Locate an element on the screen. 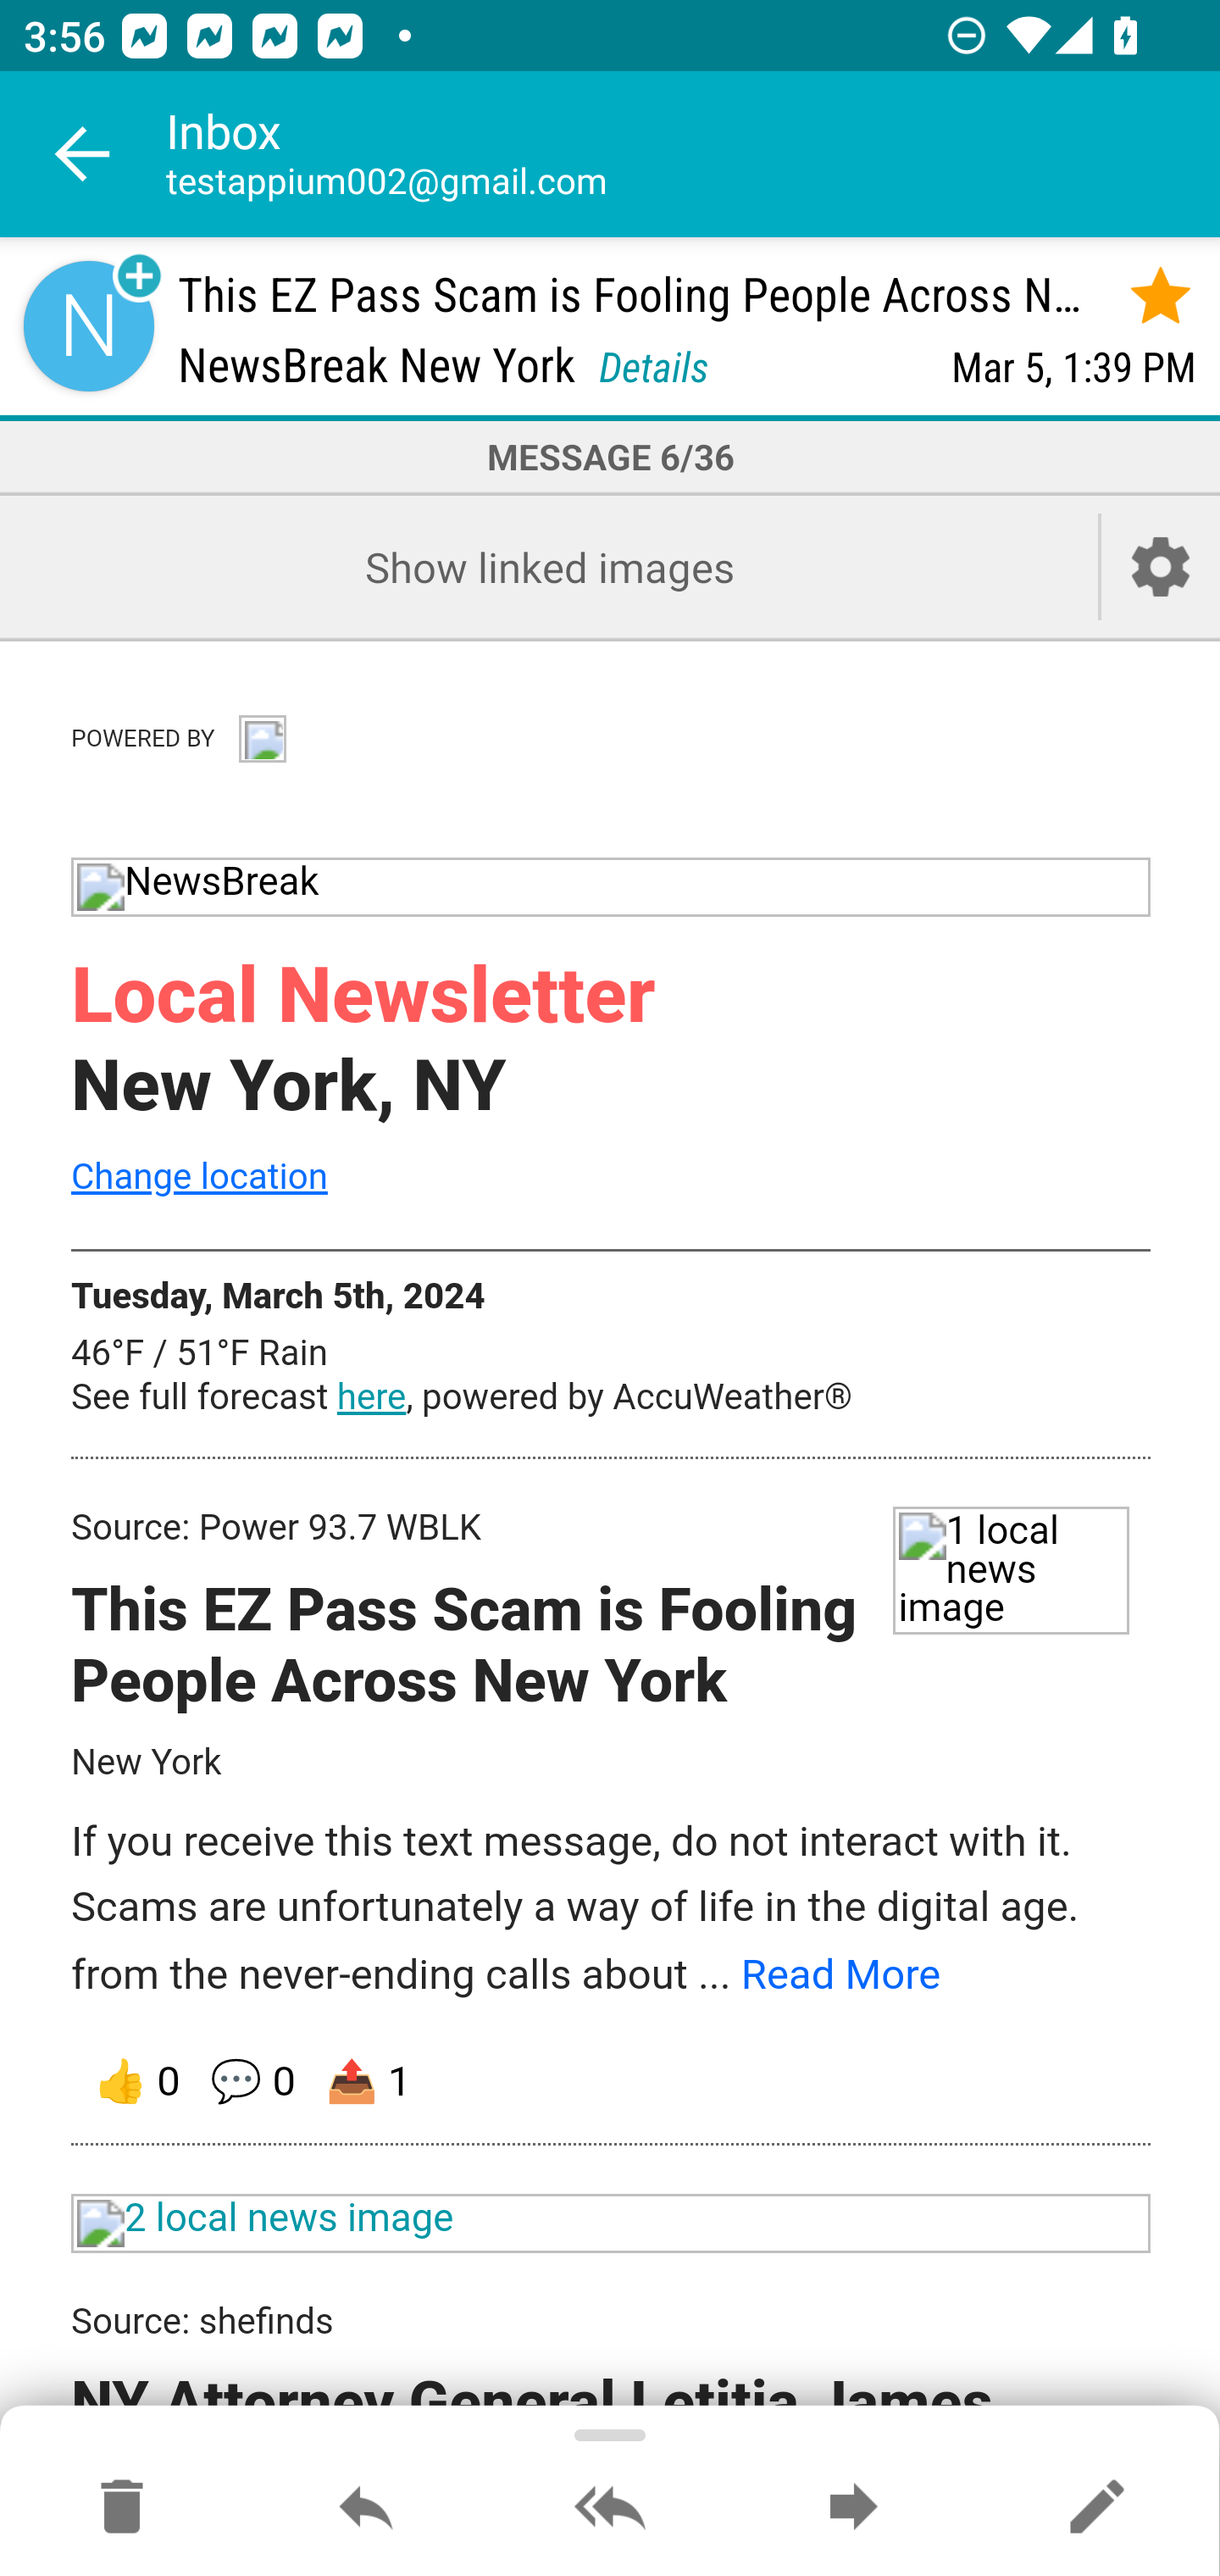  here is located at coordinates (371, 1397).